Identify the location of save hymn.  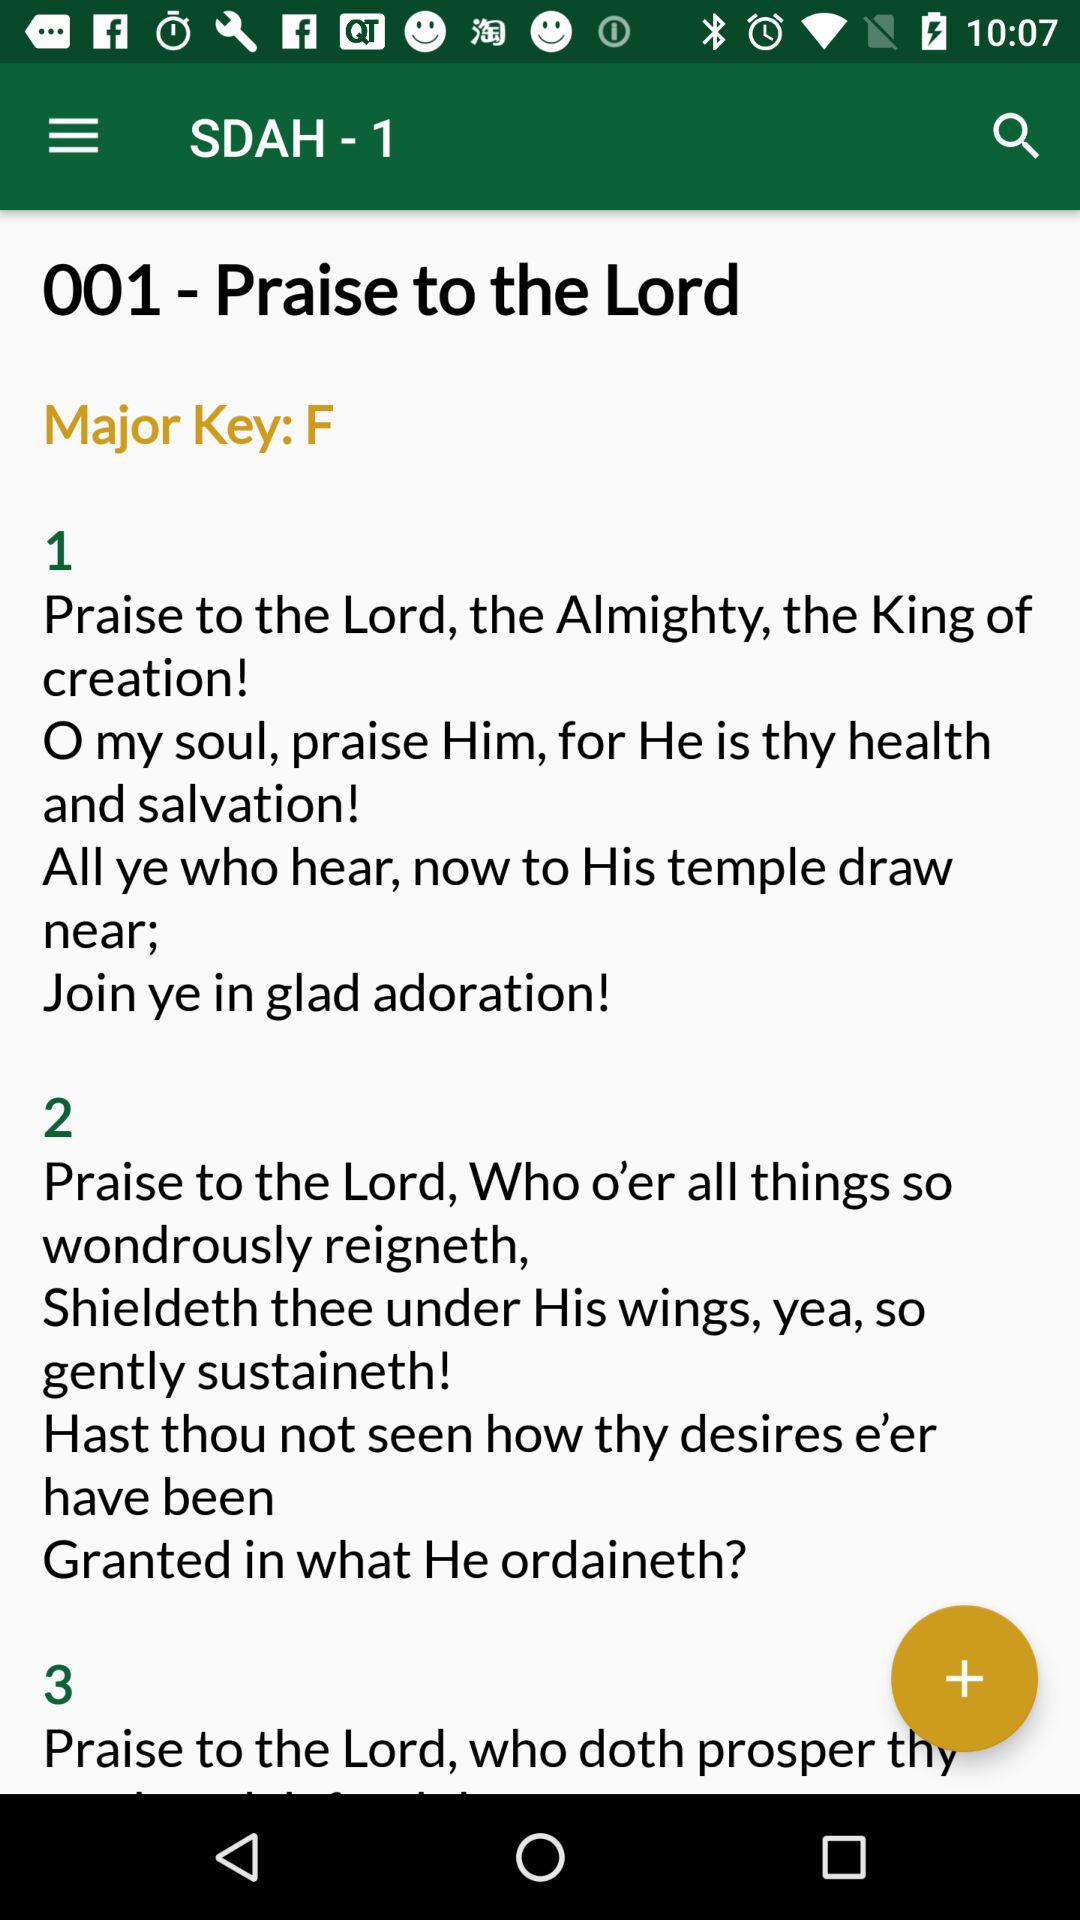
(964, 1678).